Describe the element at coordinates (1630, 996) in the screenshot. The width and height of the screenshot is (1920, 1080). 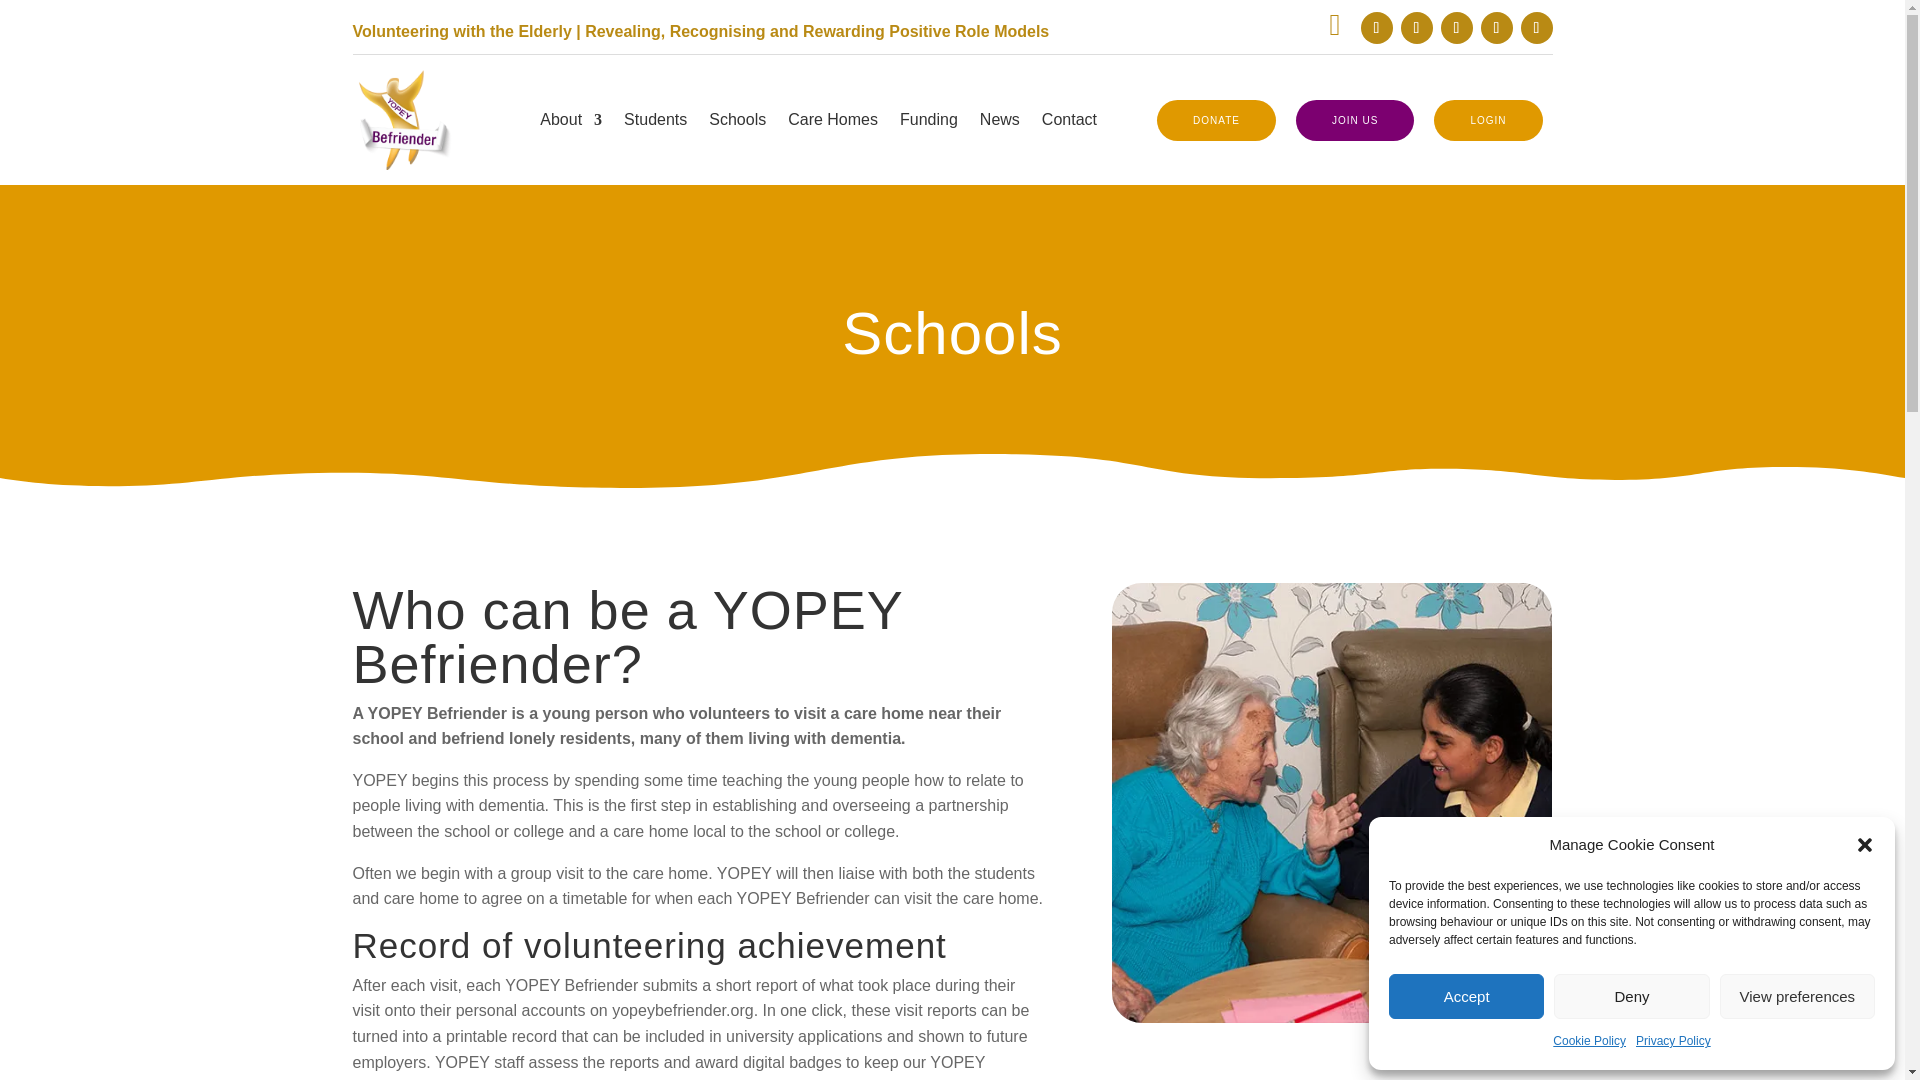
I see `Deny` at that location.